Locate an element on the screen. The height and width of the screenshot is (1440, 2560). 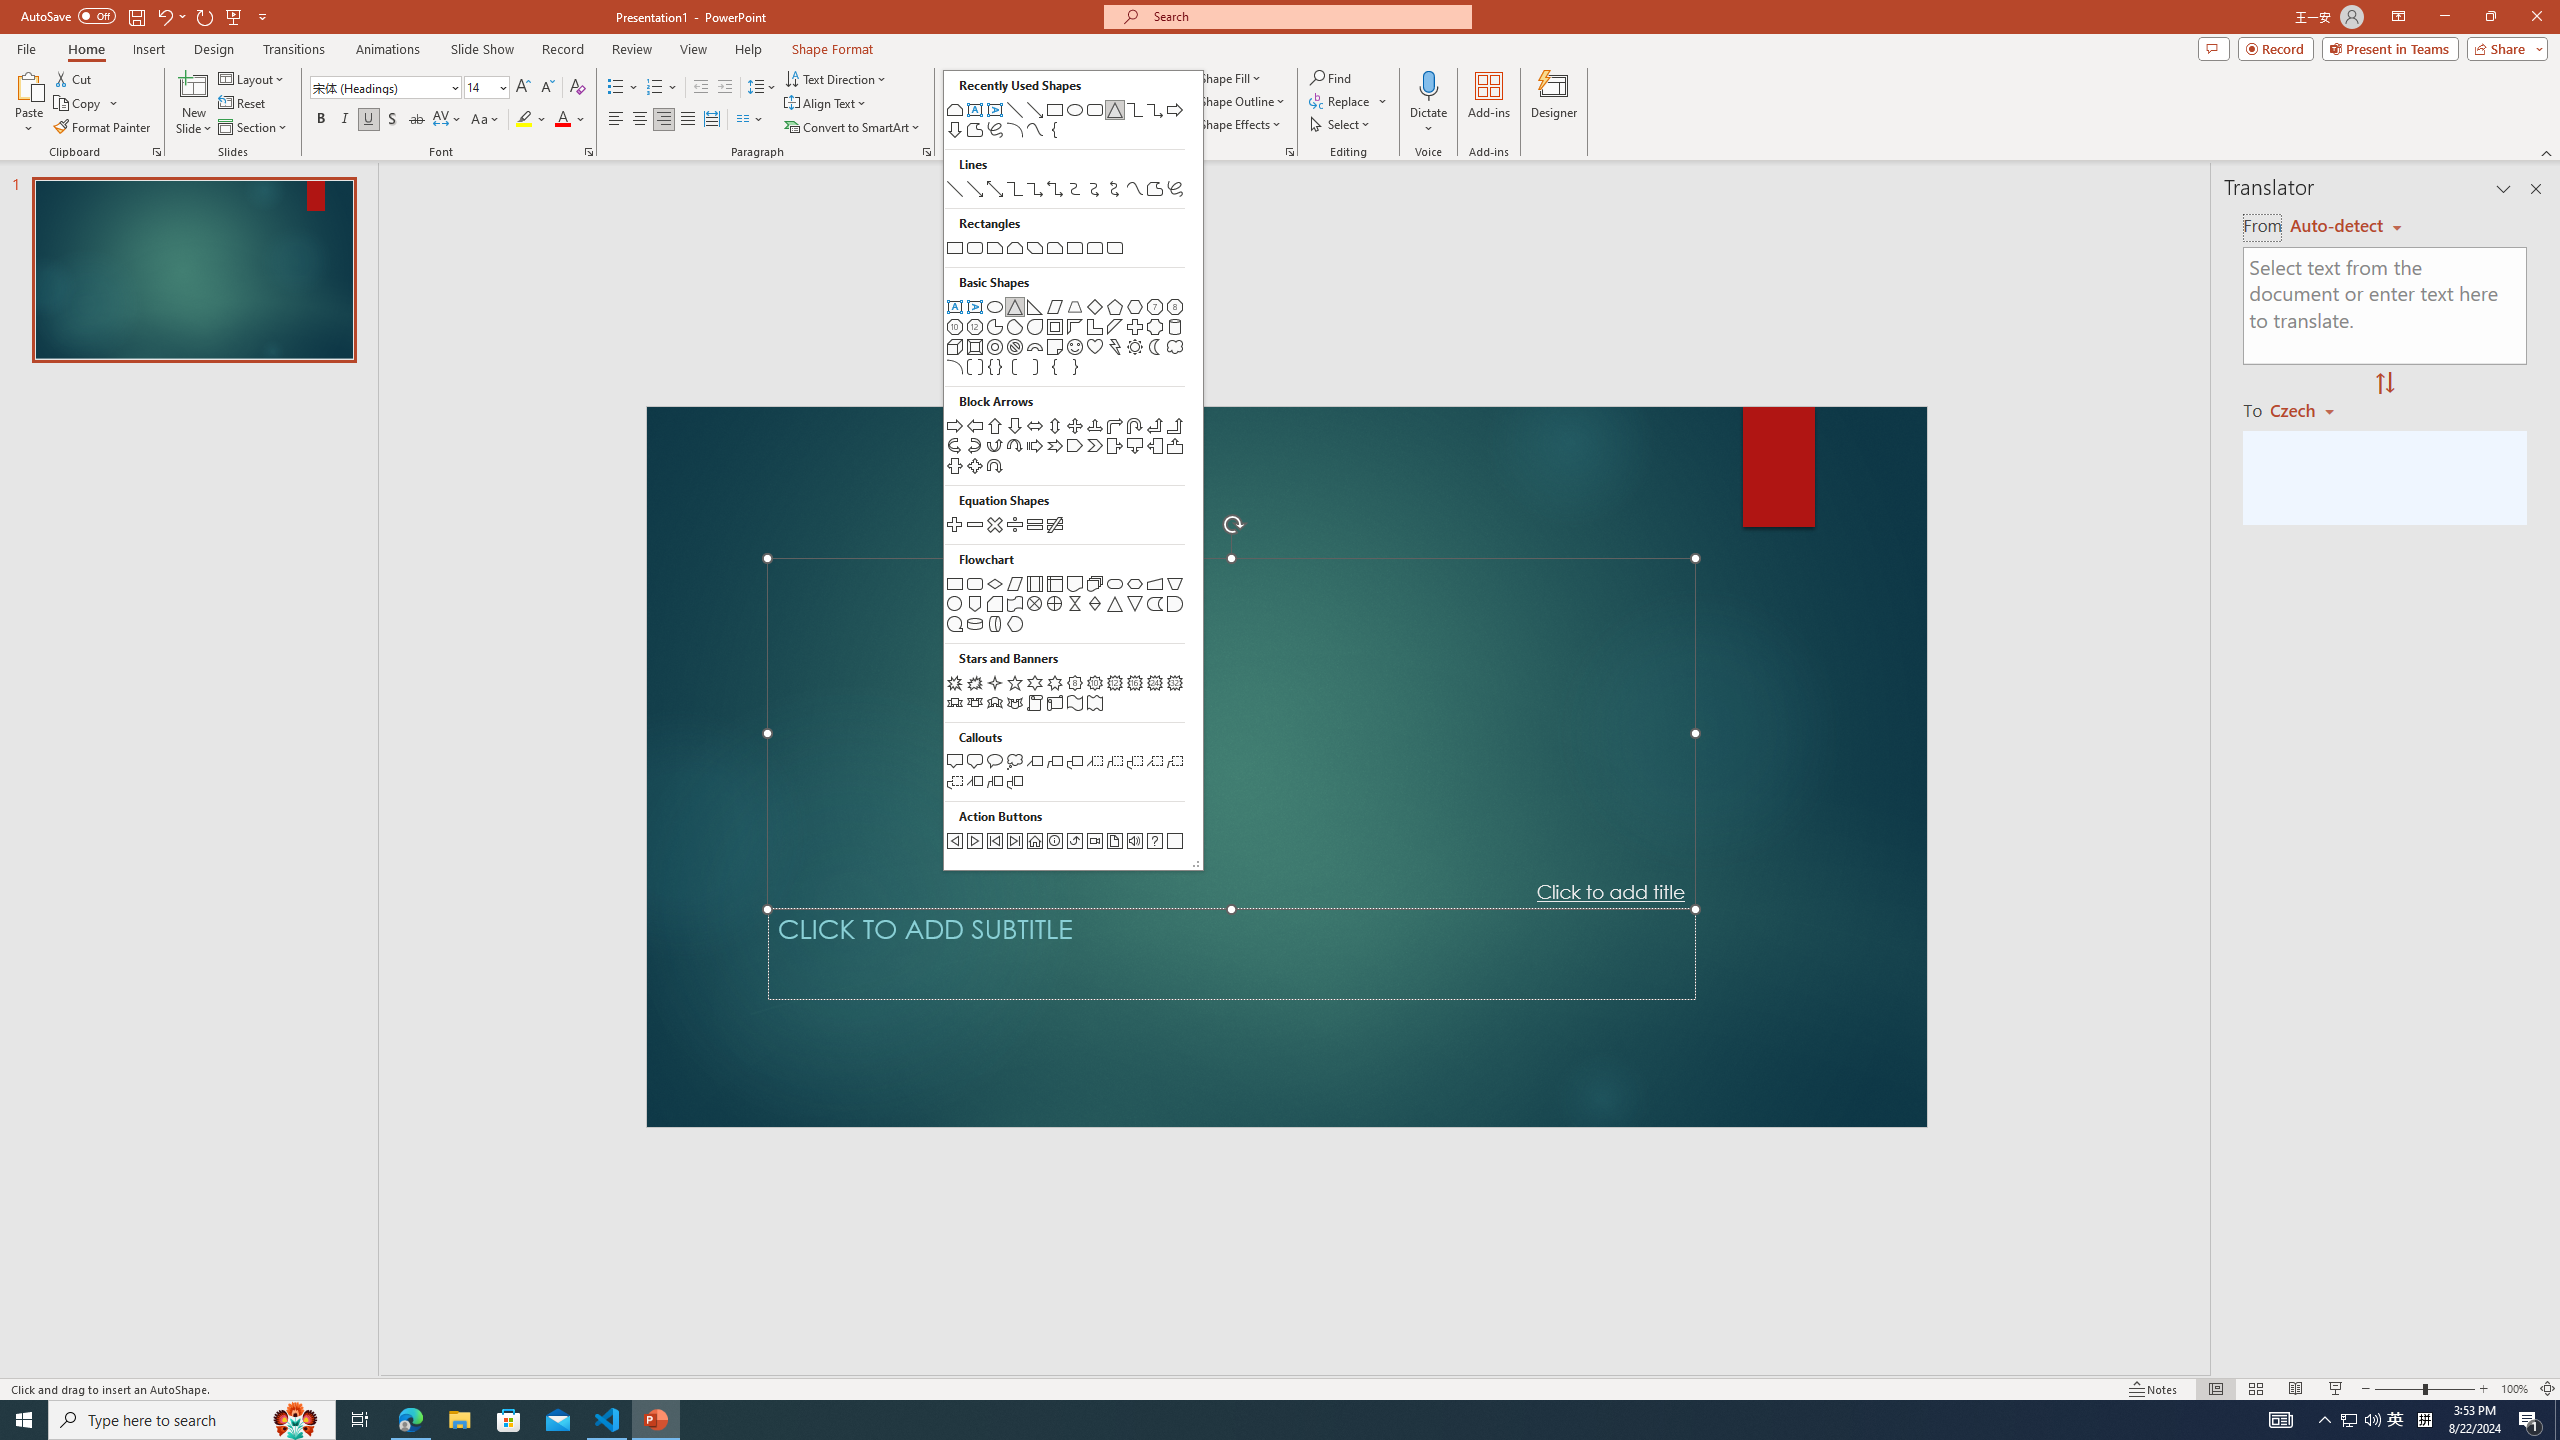
Convert to SmartArt is located at coordinates (853, 128).